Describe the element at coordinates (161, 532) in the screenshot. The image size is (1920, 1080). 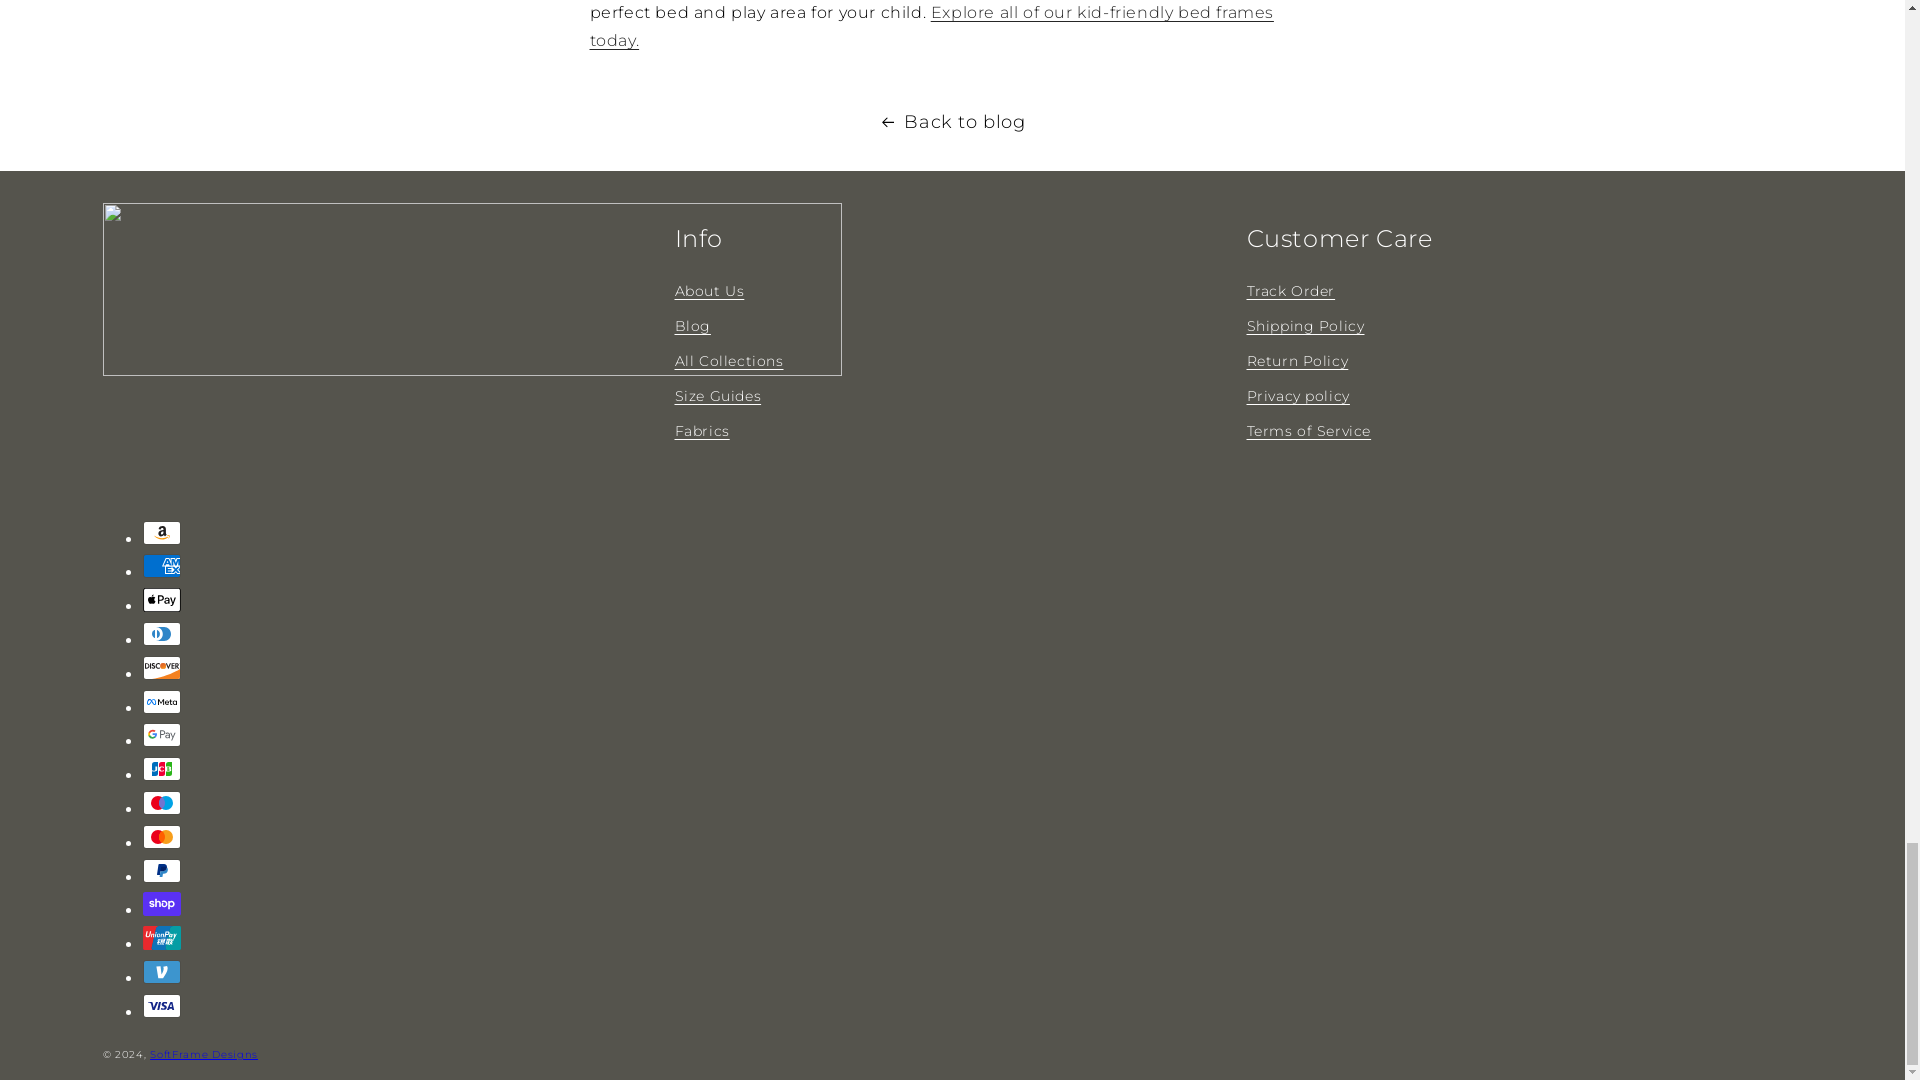
I see `Amazon` at that location.